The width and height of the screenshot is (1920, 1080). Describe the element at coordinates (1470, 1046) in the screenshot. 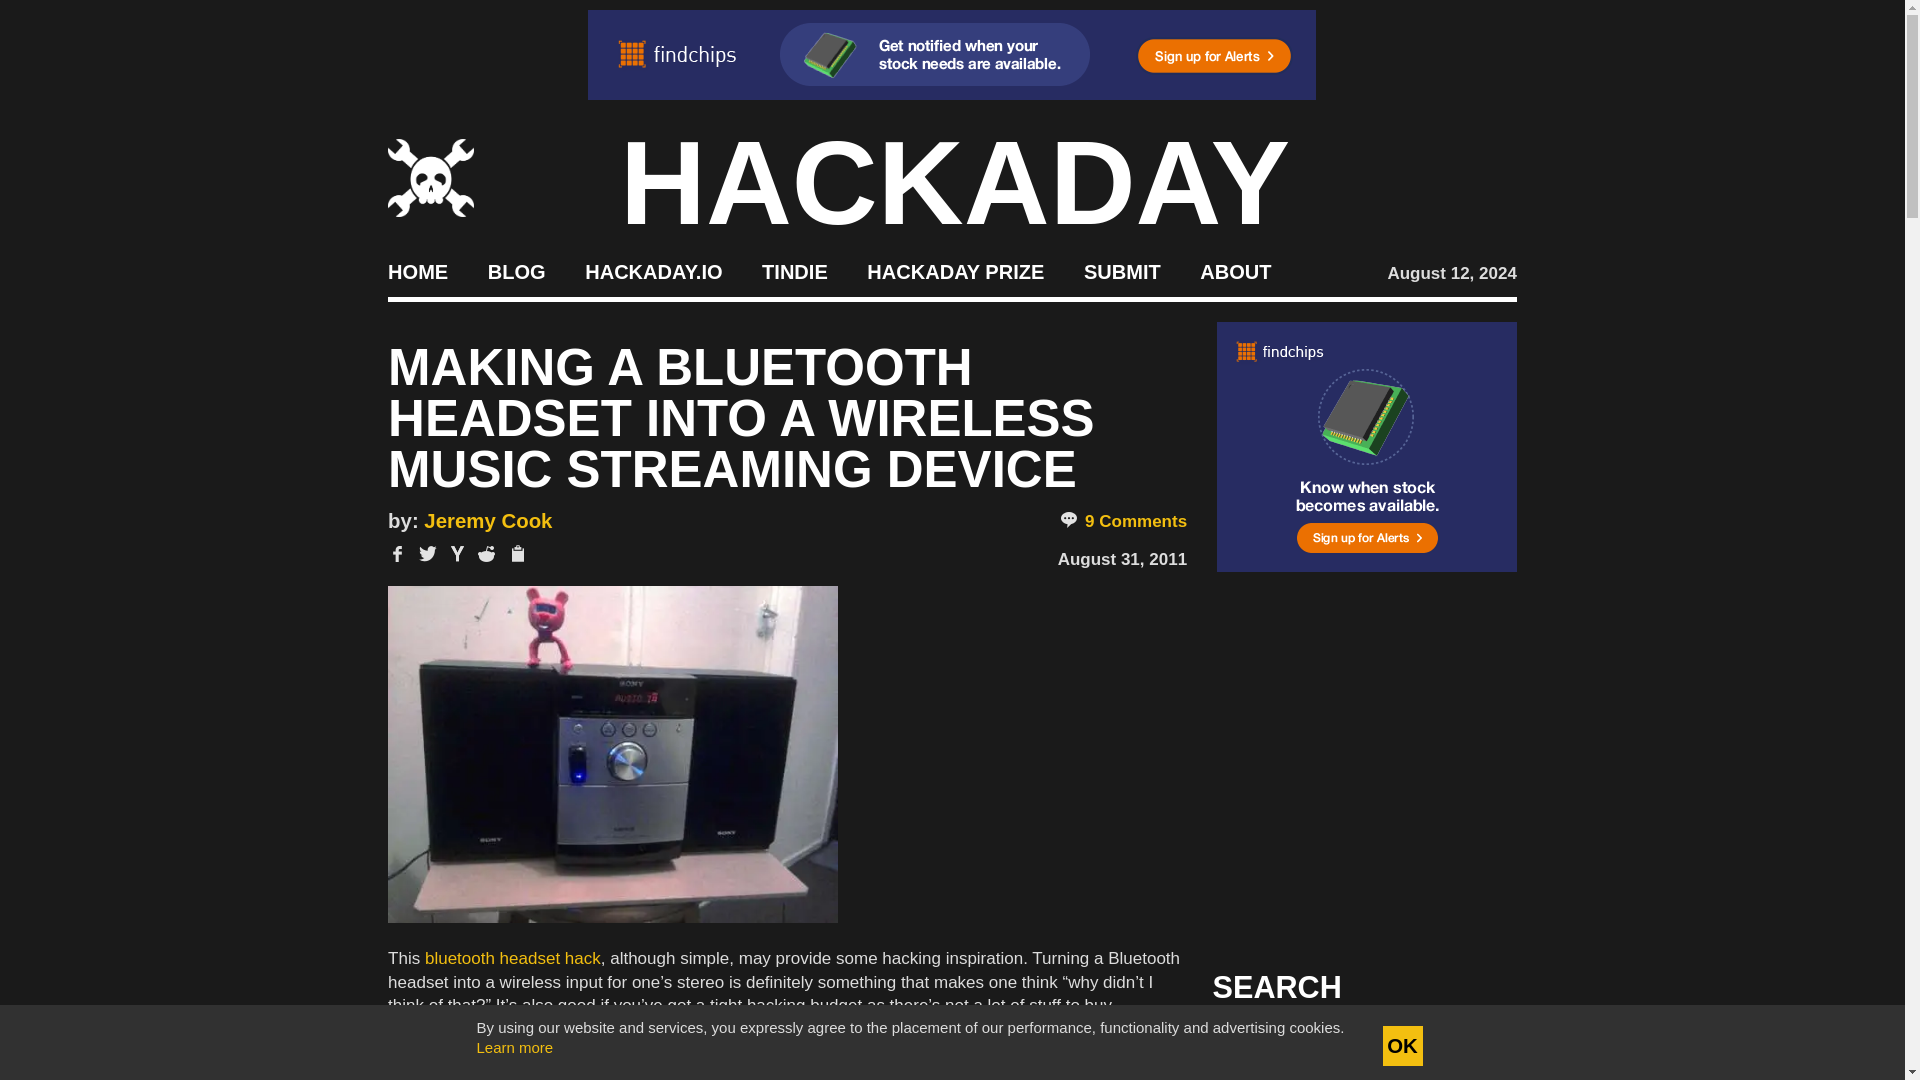

I see `Search` at that location.